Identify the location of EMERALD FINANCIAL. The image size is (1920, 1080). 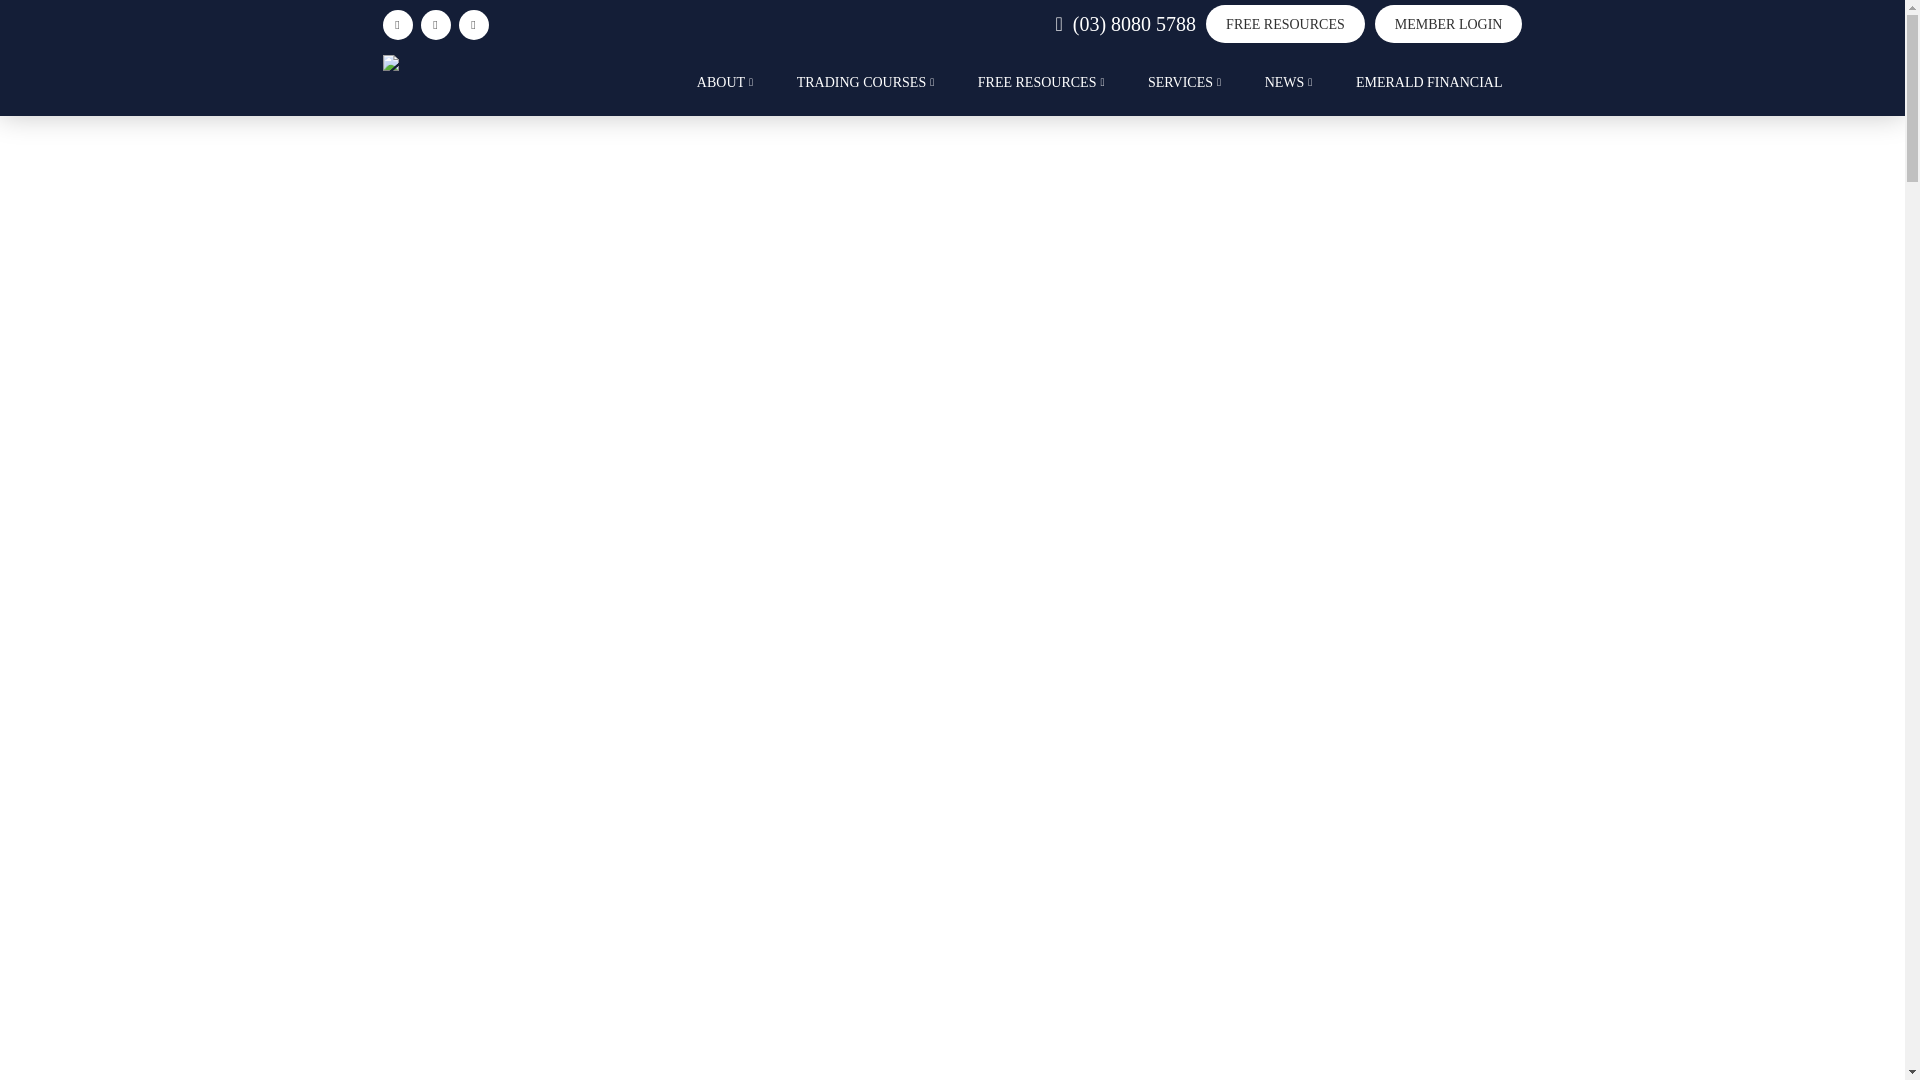
(1429, 92).